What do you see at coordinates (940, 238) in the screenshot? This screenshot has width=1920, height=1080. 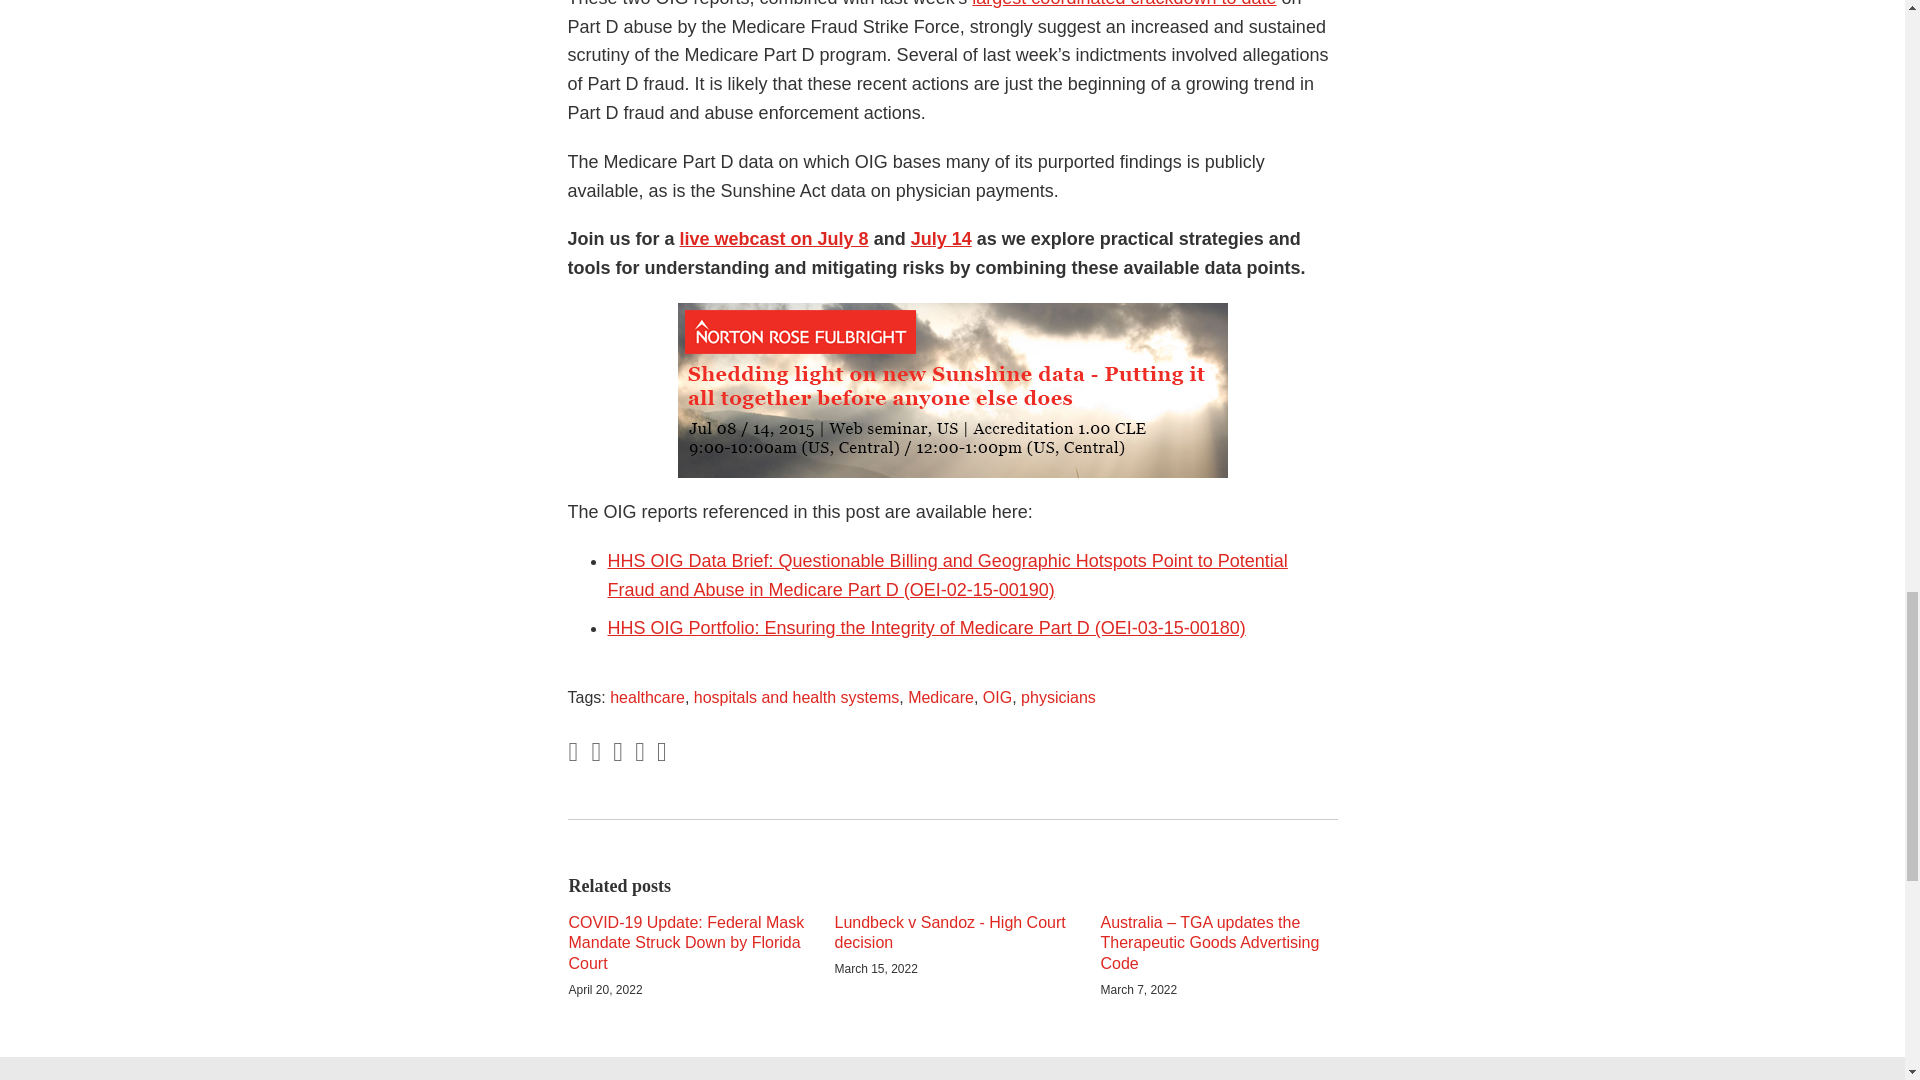 I see `Sunshine Act Web Seminar` at bounding box center [940, 238].